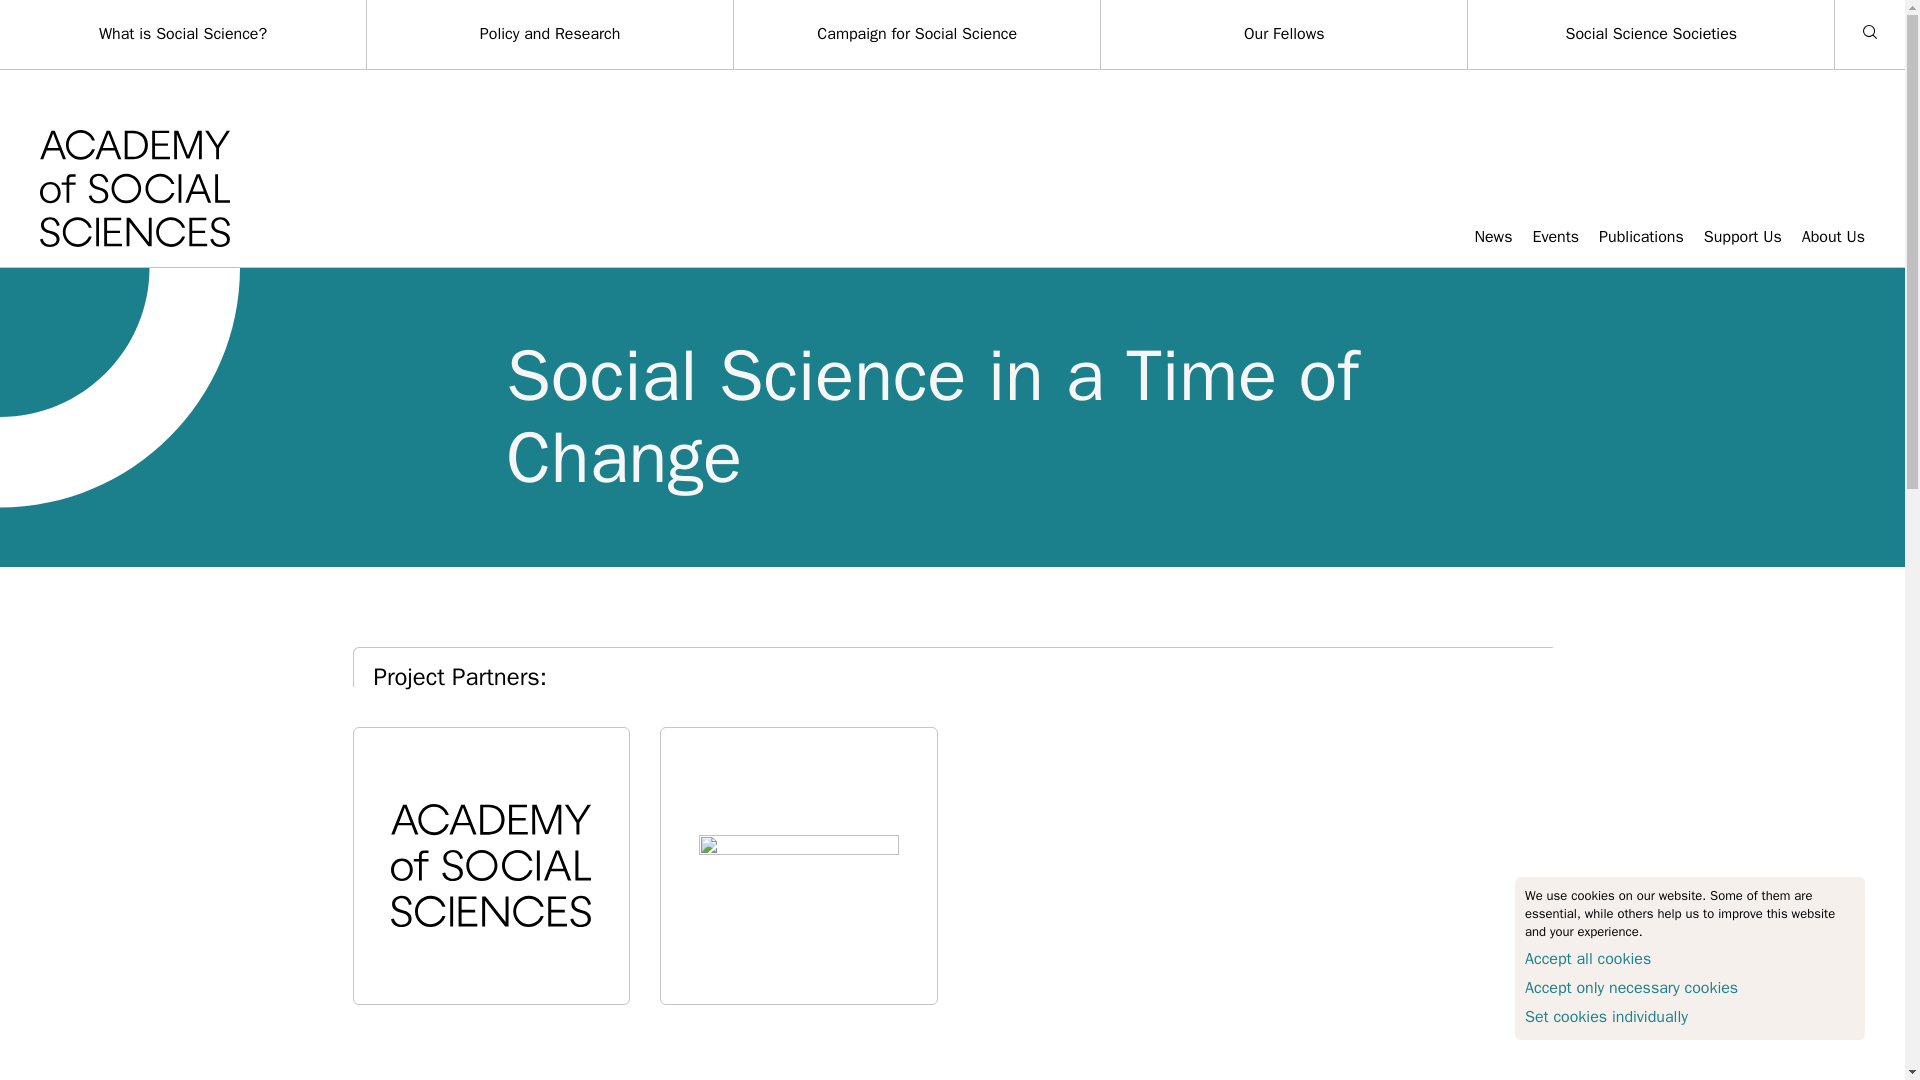 The image size is (1920, 1080). I want to click on What is Social Science?, so click(182, 34).